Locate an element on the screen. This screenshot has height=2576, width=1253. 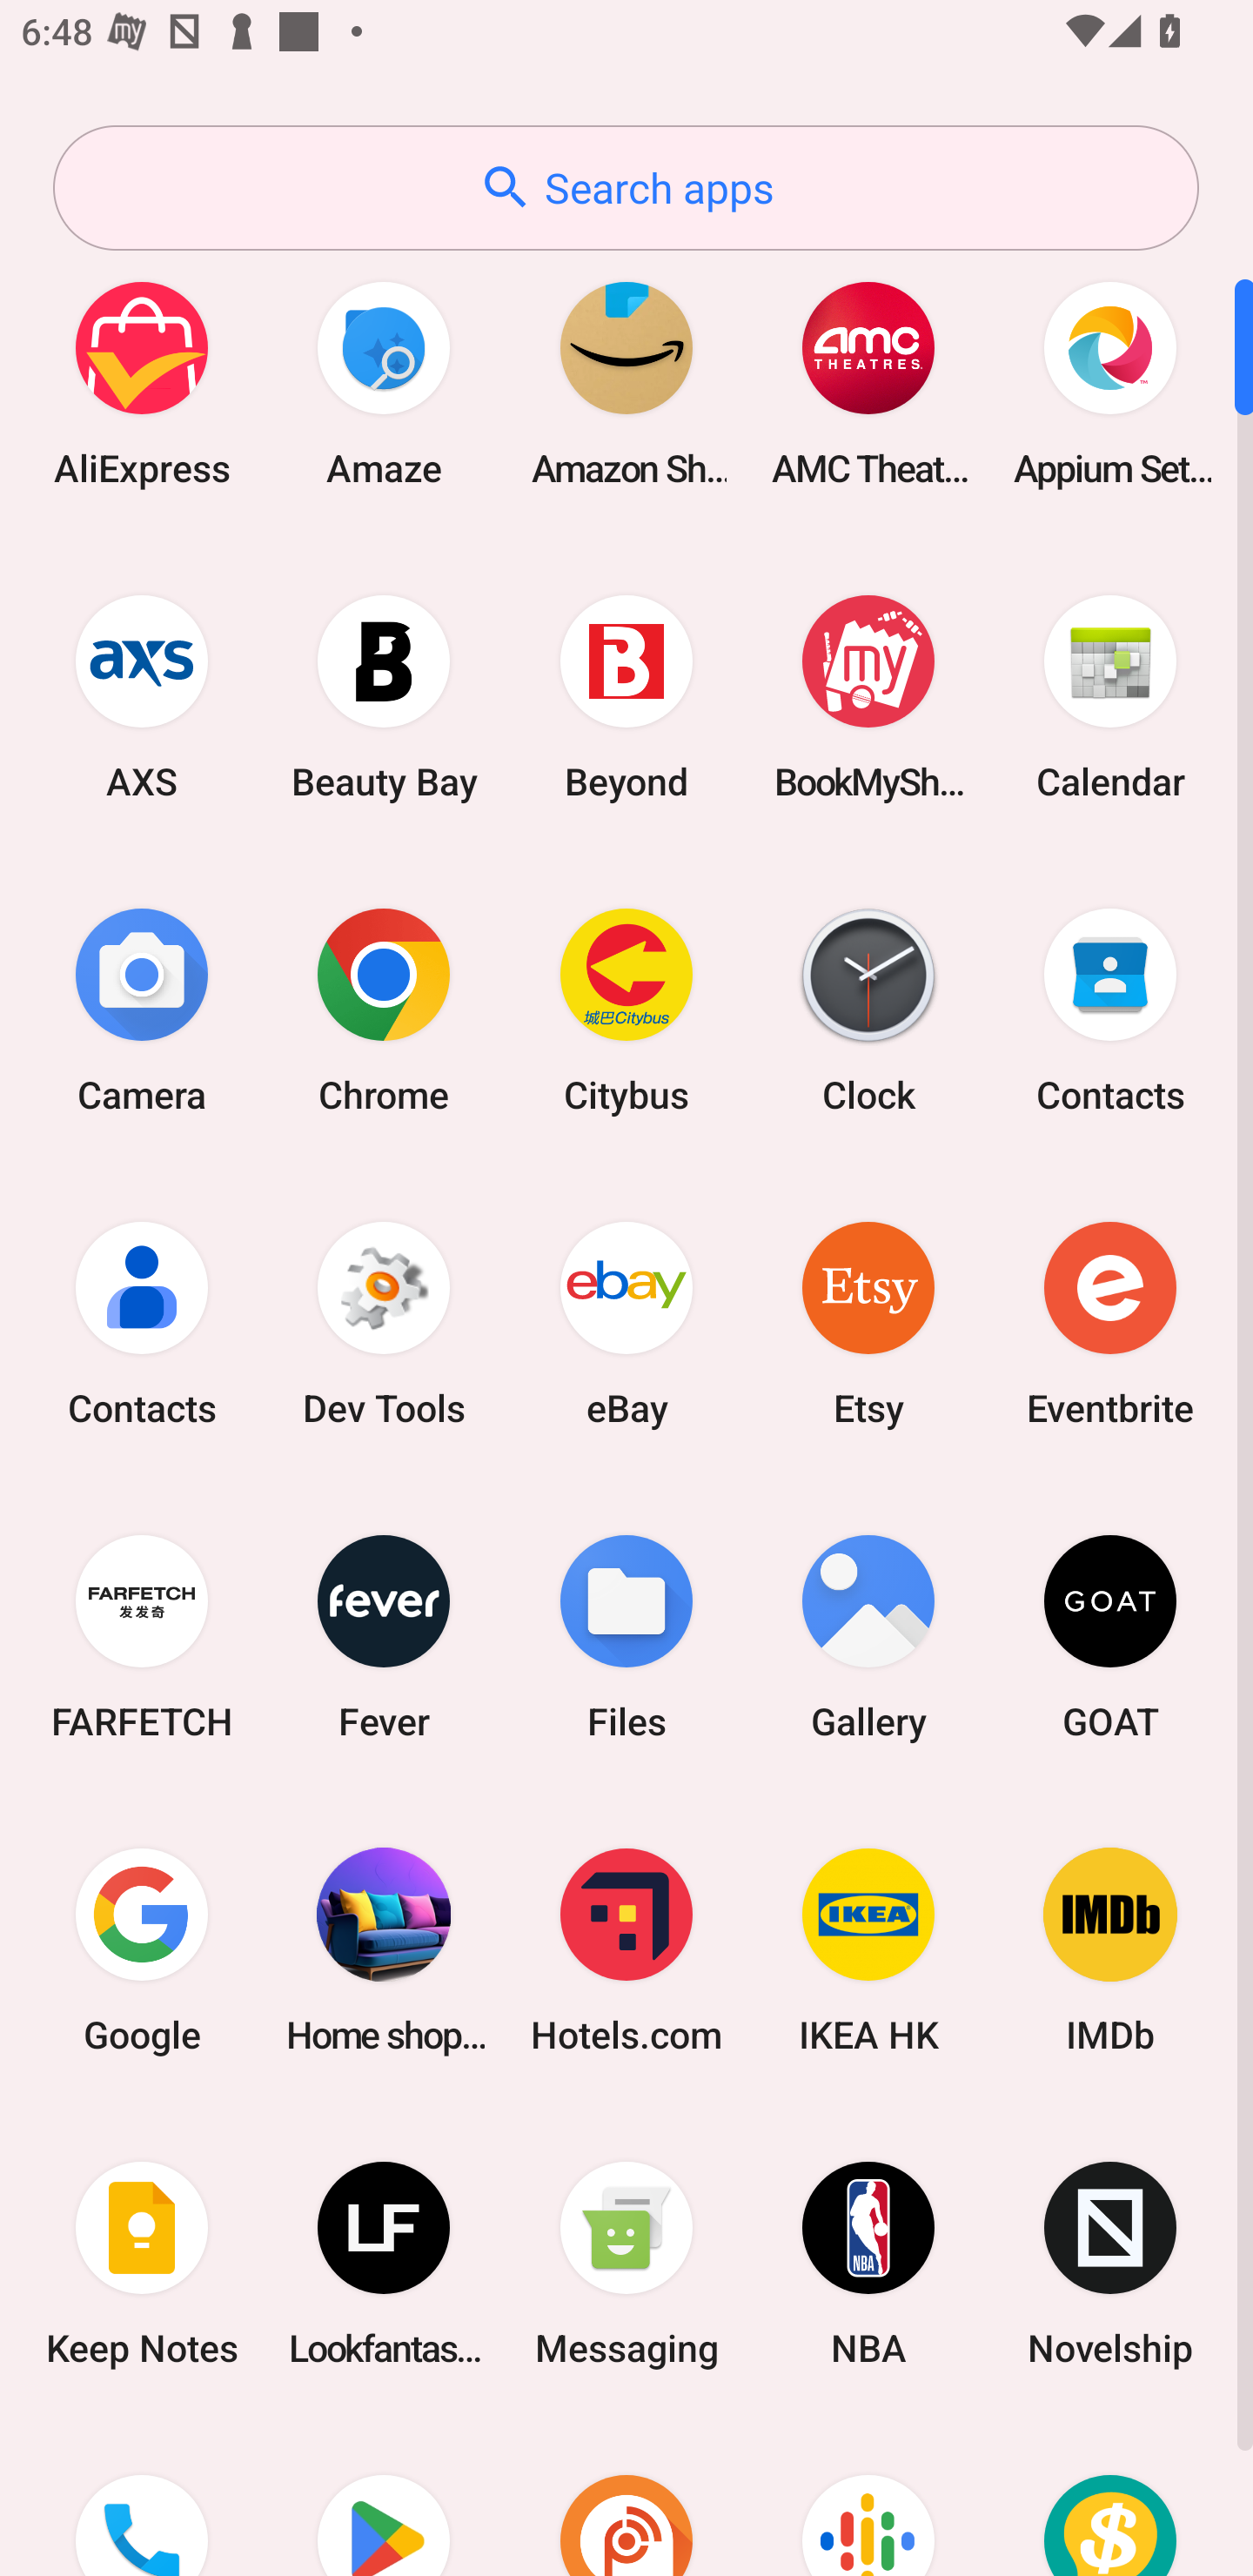
Etsy is located at coordinates (868, 1323).